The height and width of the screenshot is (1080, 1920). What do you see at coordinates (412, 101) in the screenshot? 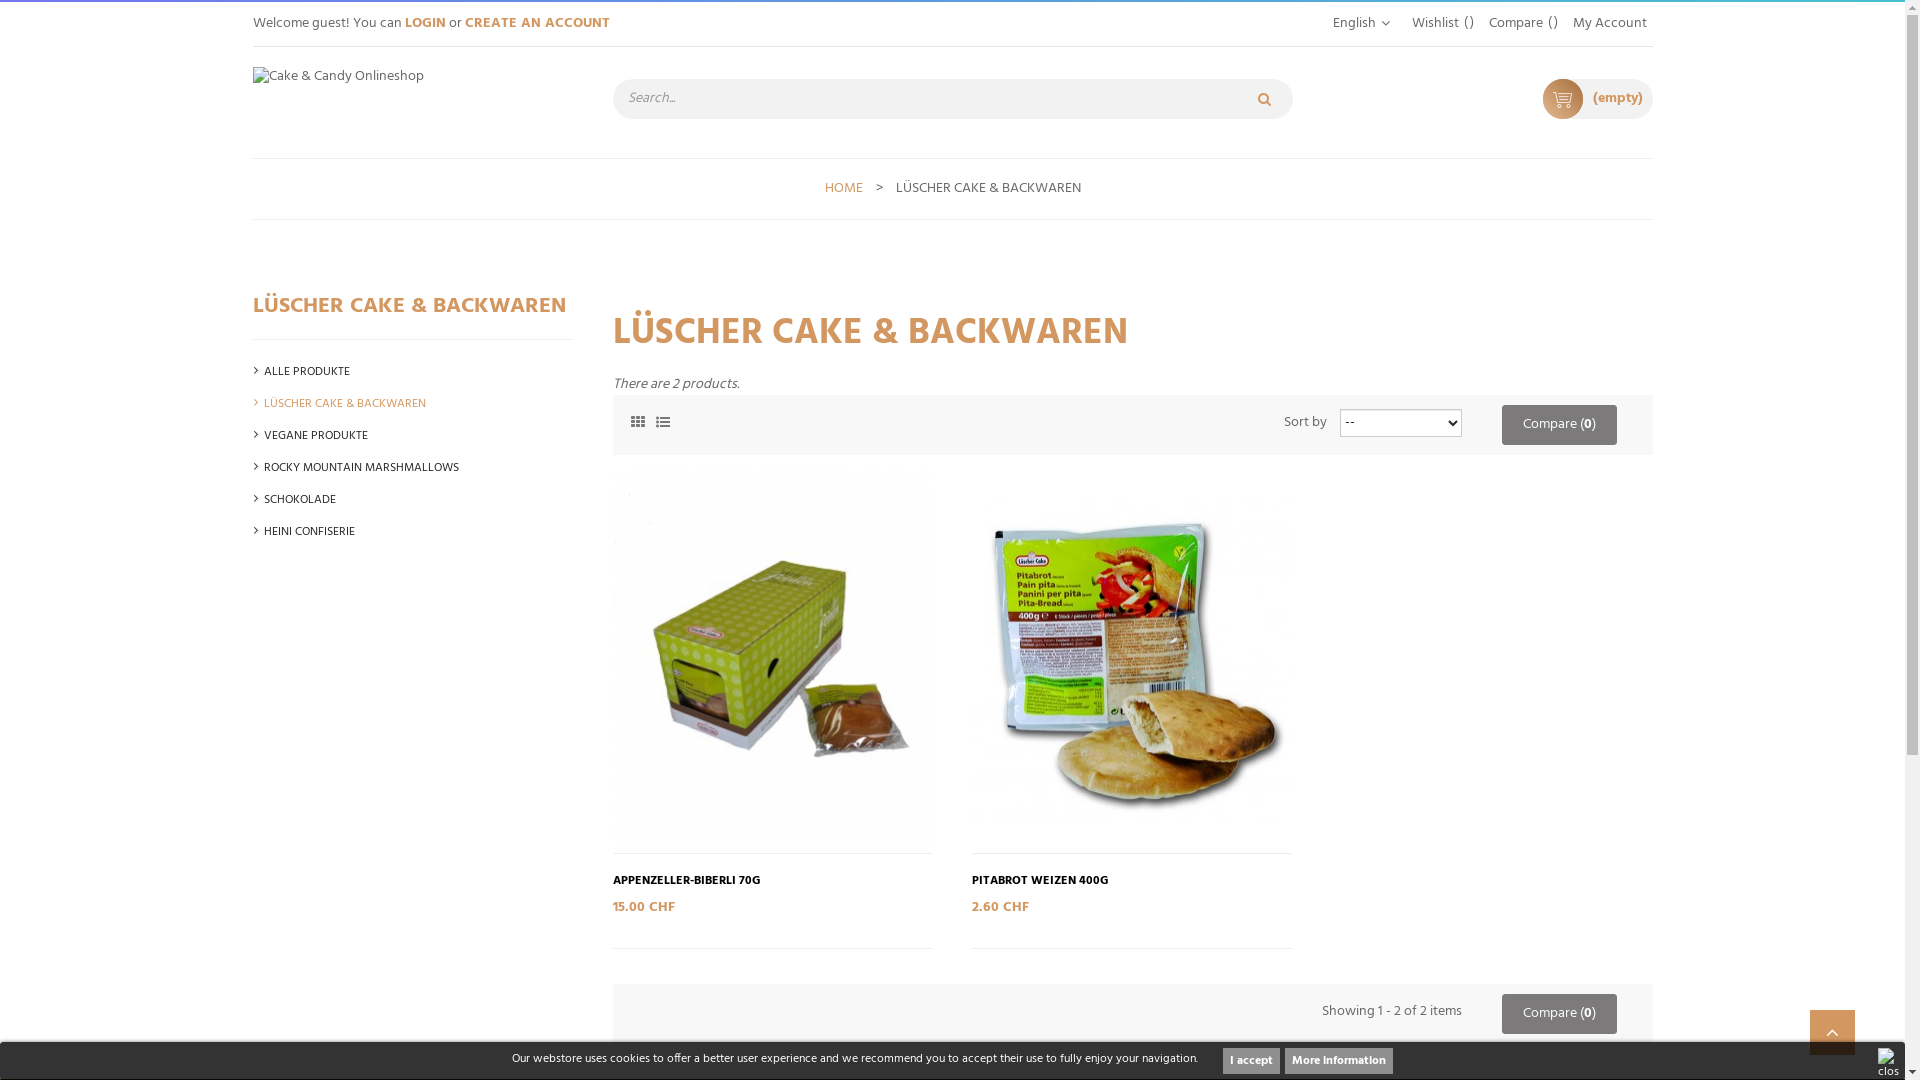
I see `Cake & Candy Onlineshop` at bounding box center [412, 101].